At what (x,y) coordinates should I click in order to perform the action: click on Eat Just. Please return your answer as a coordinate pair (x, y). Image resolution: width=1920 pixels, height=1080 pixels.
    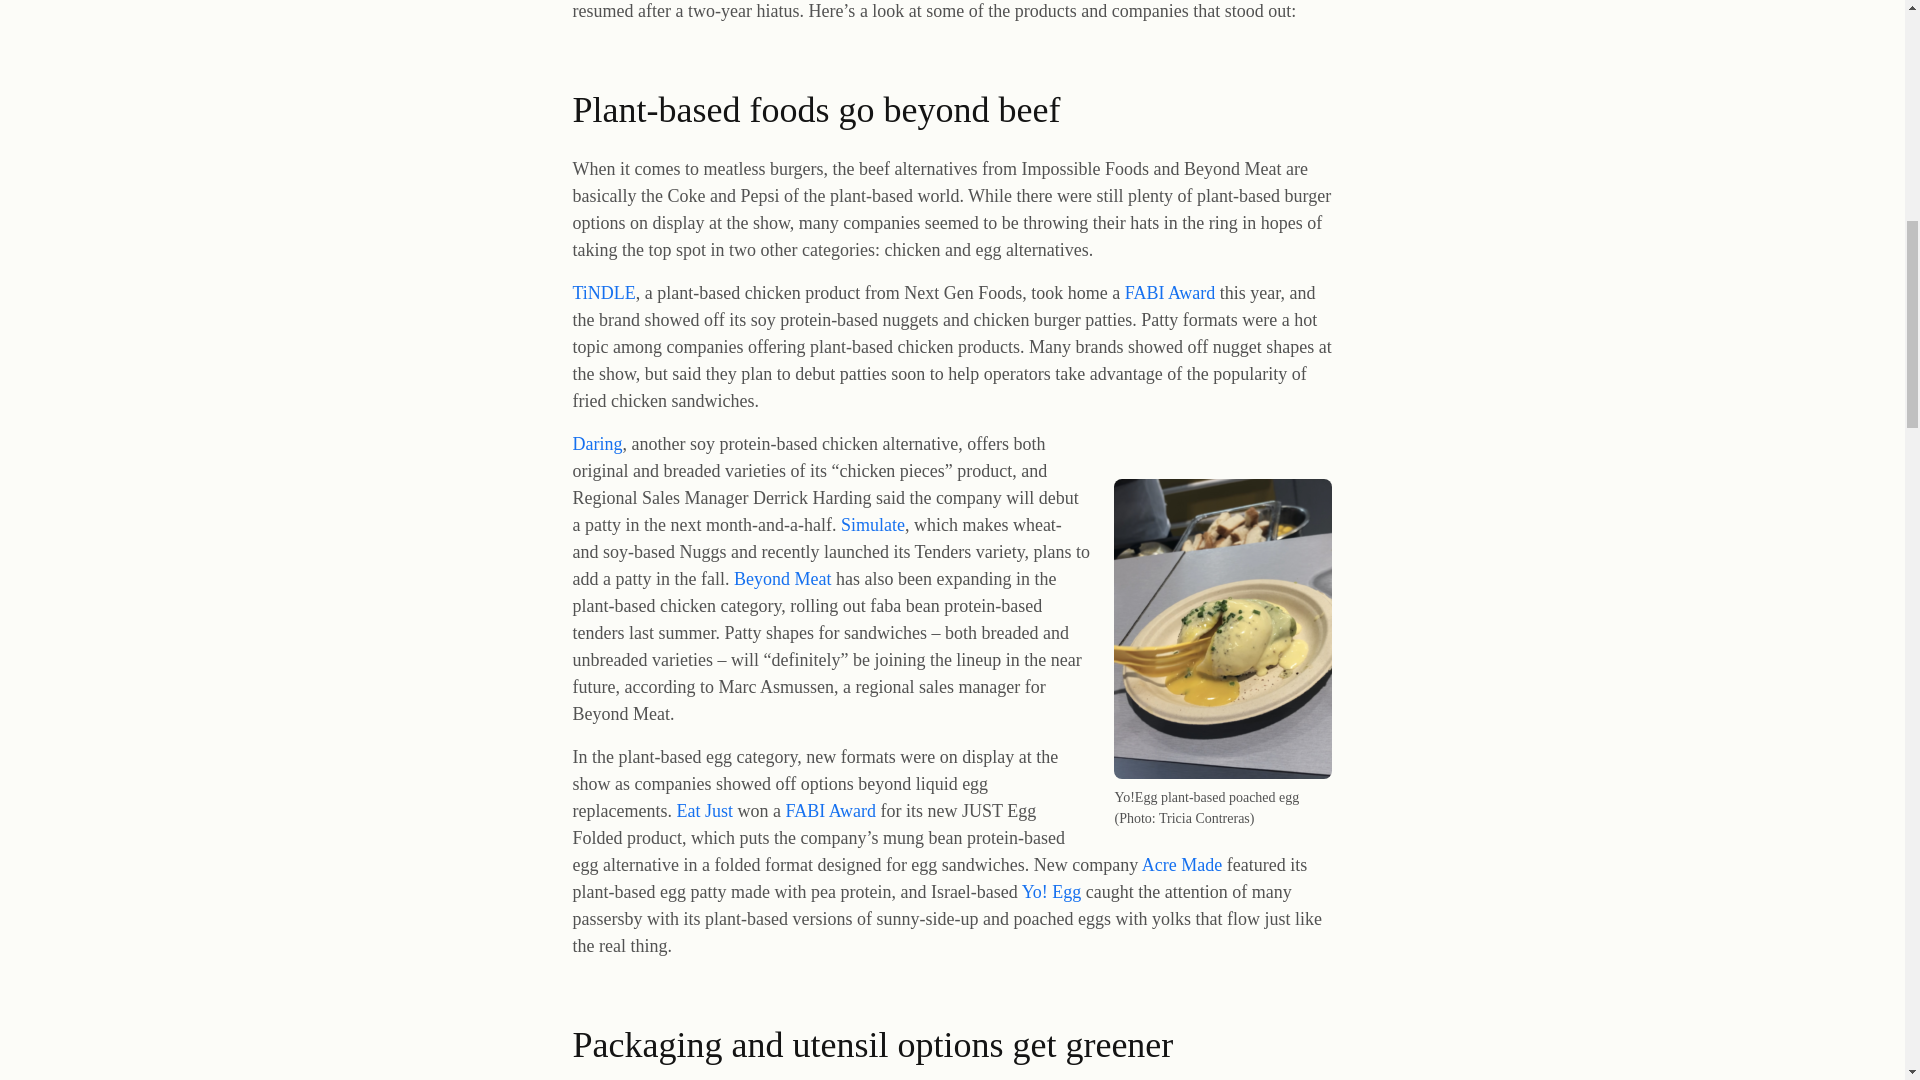
    Looking at the image, I should click on (704, 810).